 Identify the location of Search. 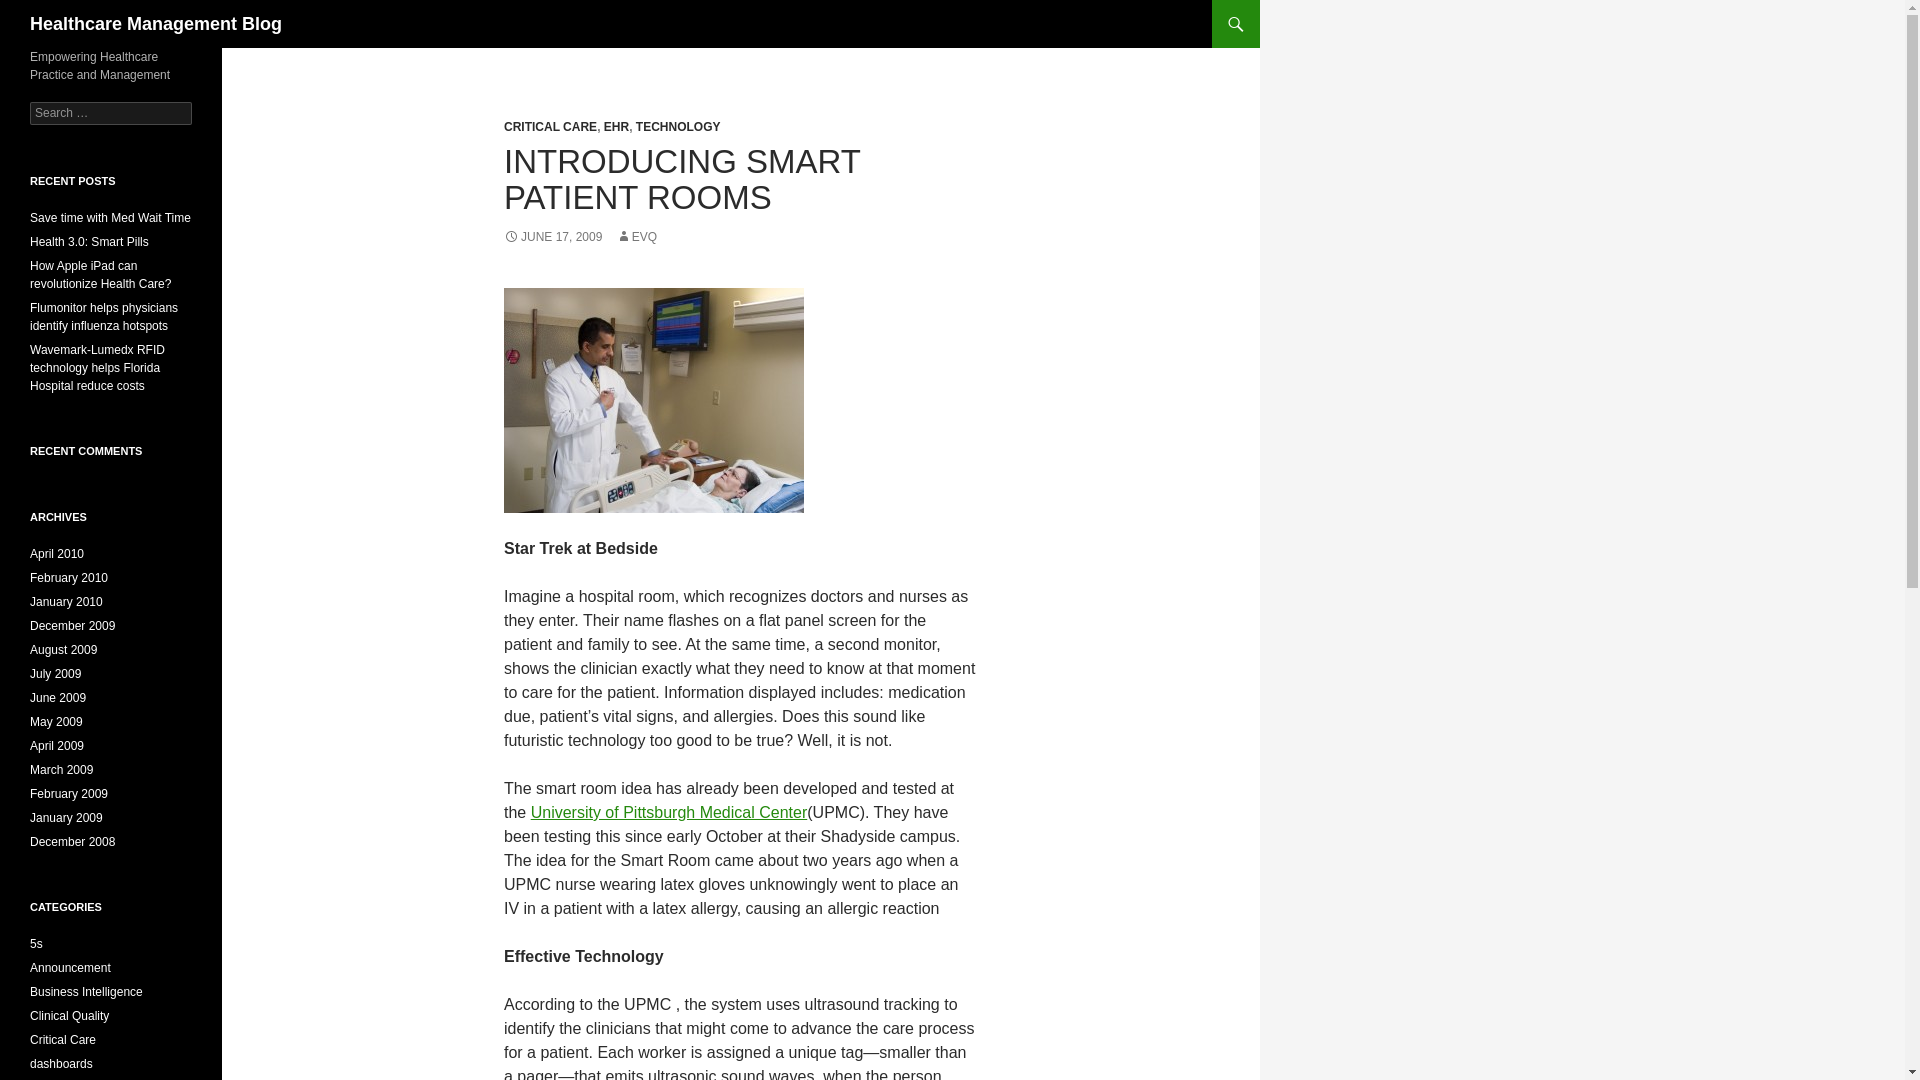
(40, 11).